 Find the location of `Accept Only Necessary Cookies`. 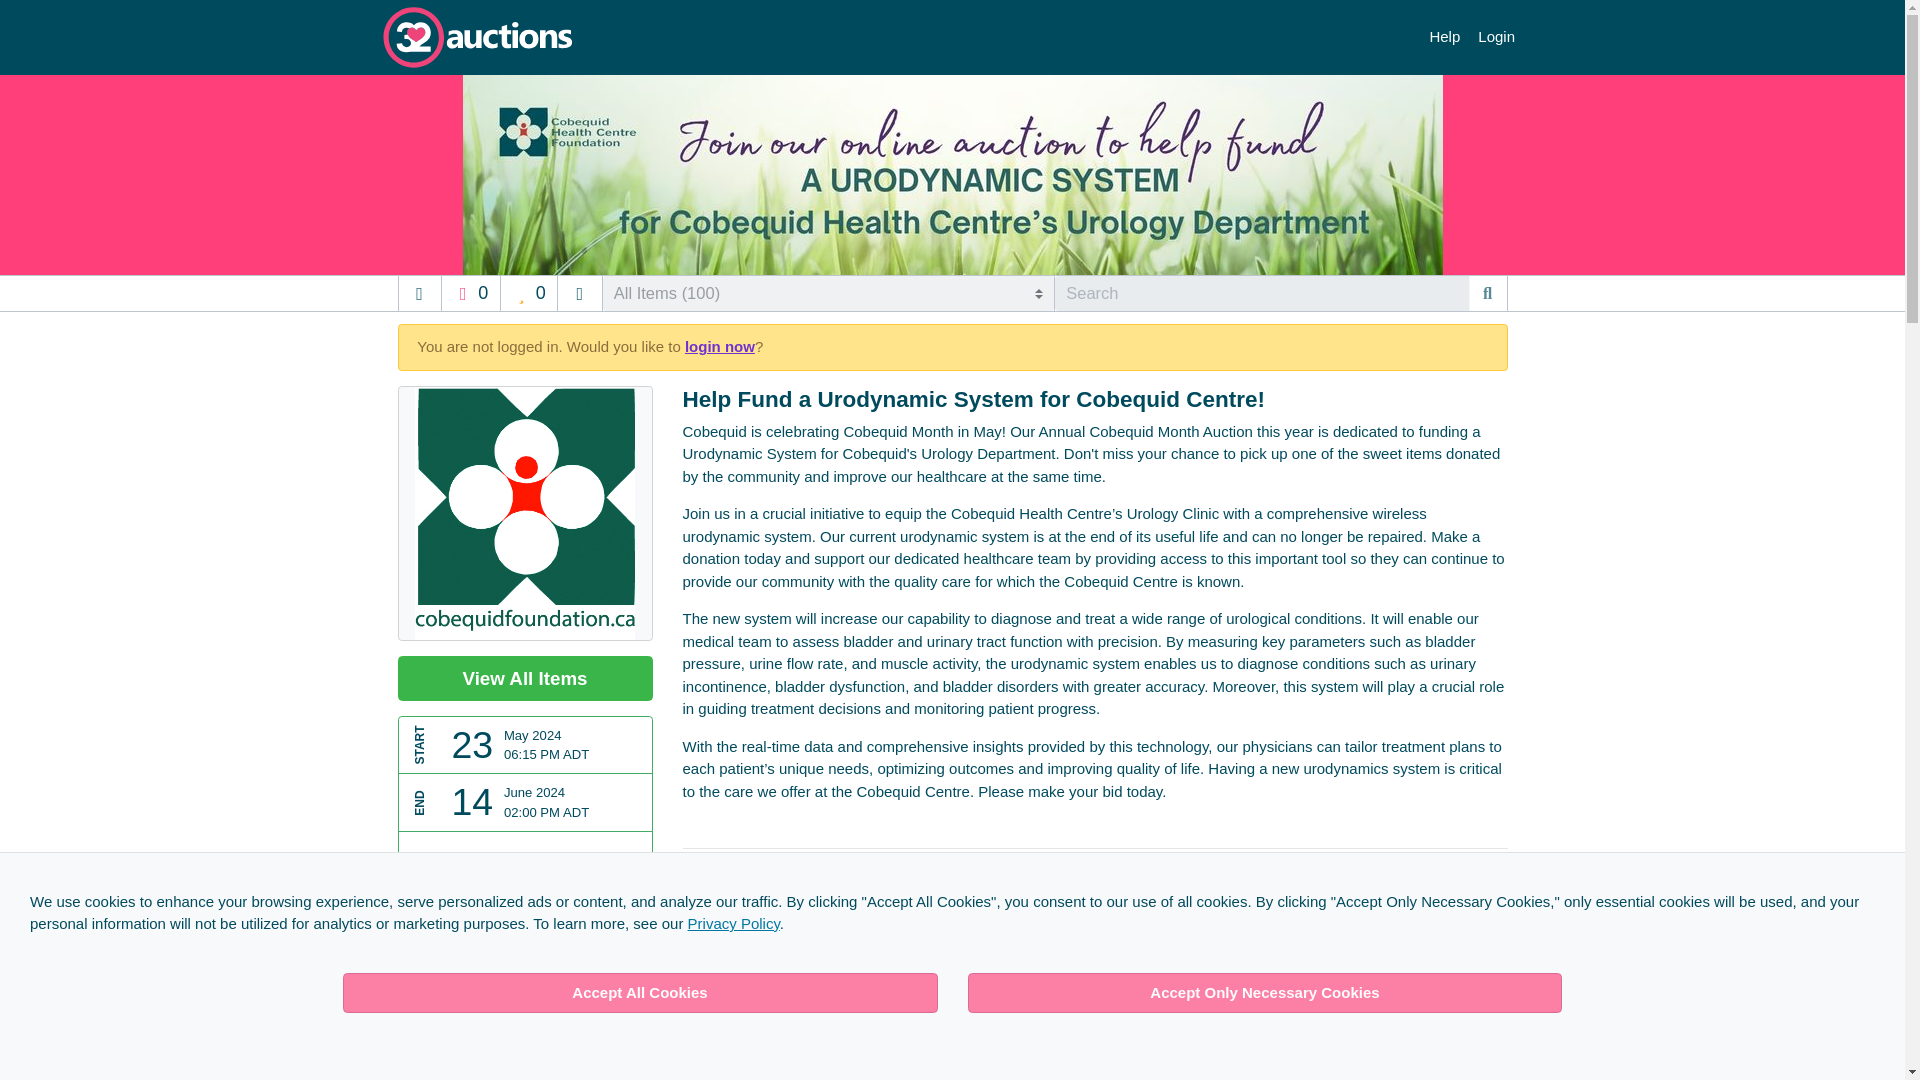

Accept Only Necessary Cookies is located at coordinates (1264, 993).